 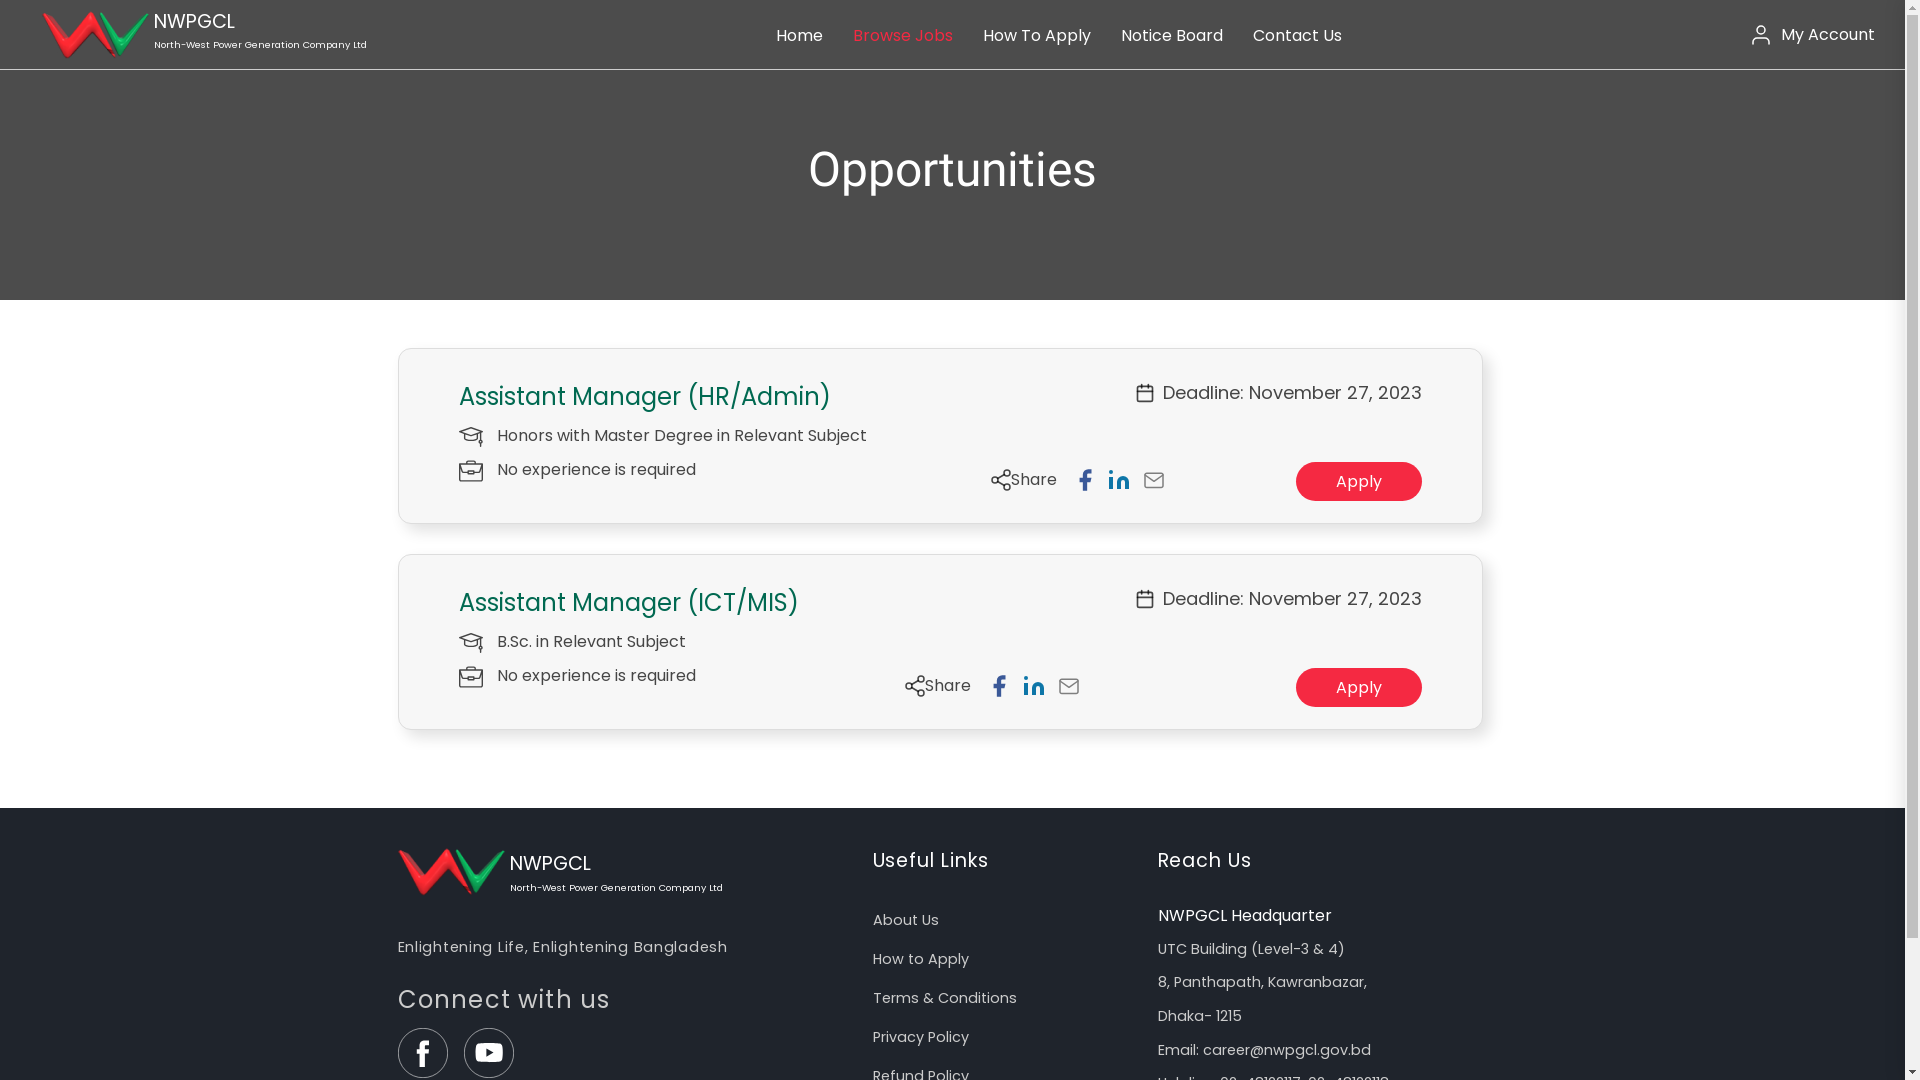 I want to click on Terms & Conditions, so click(x=1000, y=998).